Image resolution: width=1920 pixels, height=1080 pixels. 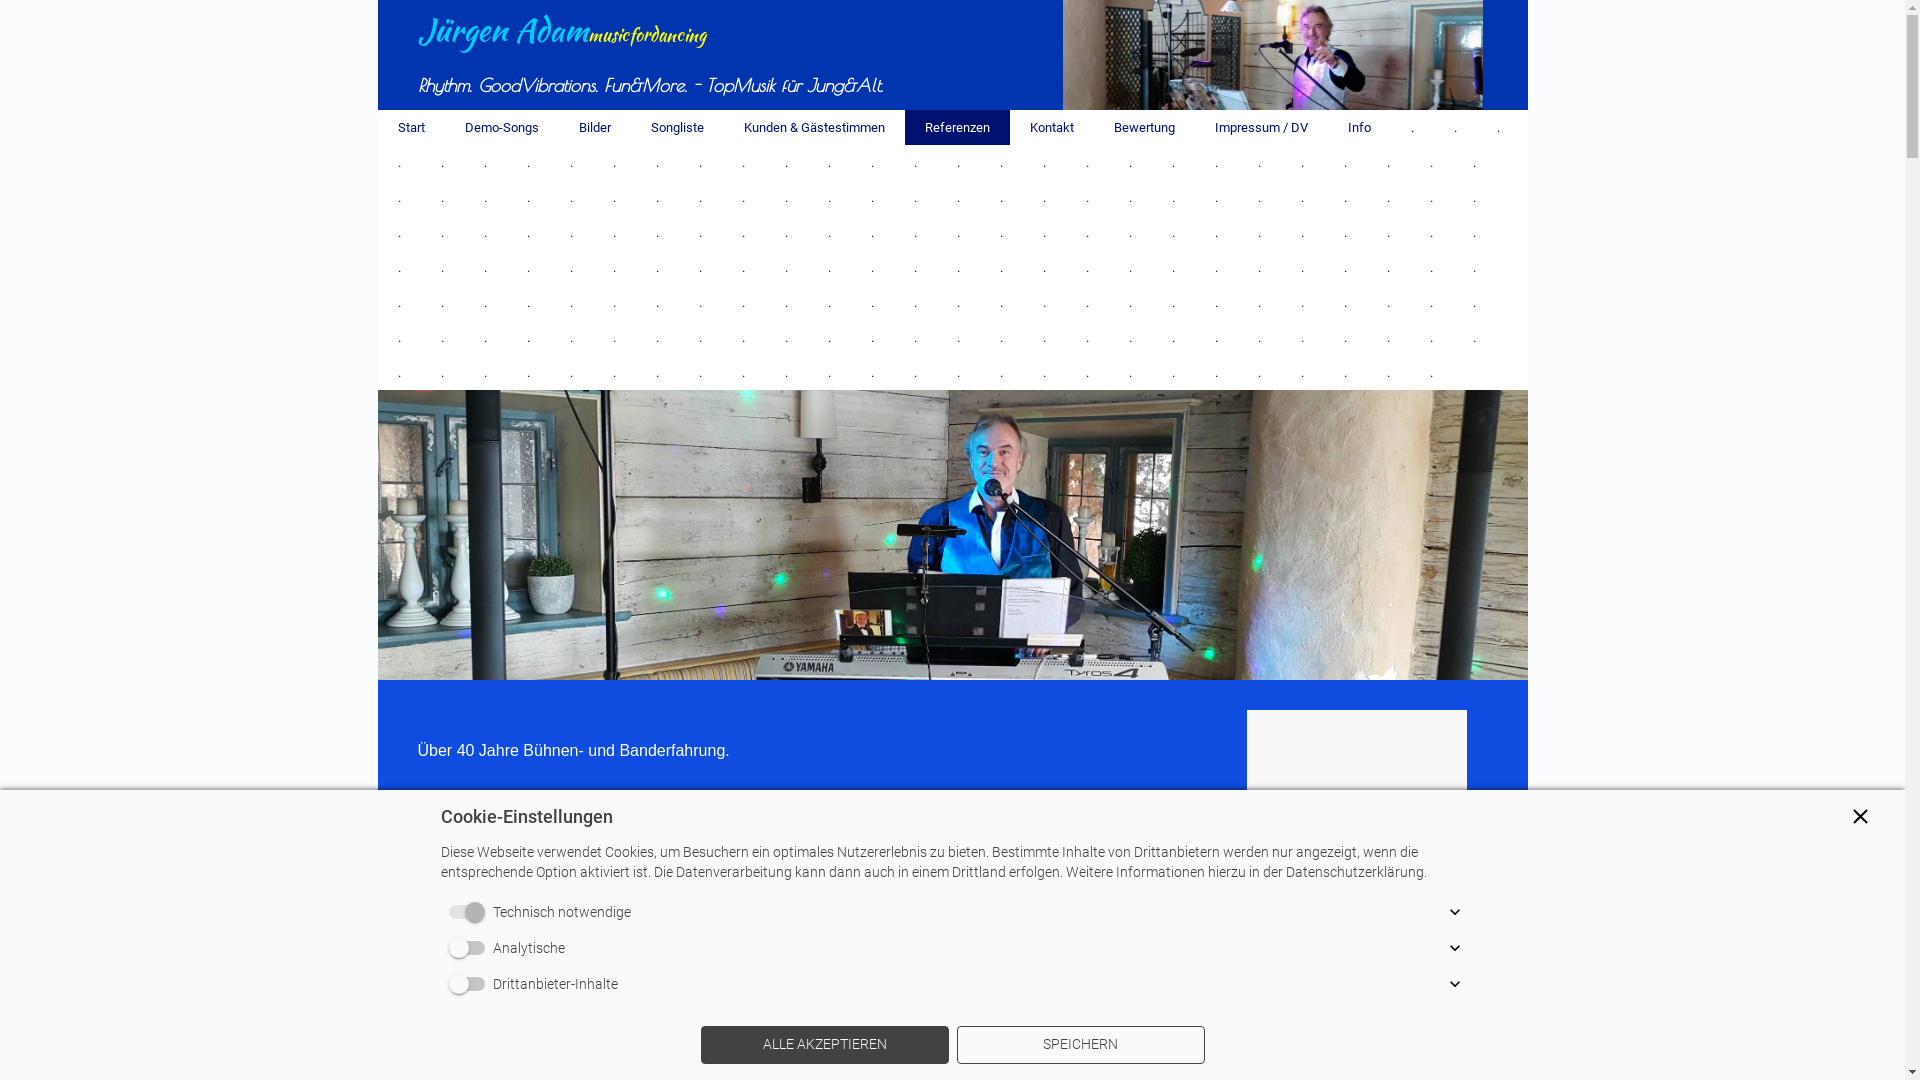 What do you see at coordinates (1474, 232) in the screenshot?
I see `.` at bounding box center [1474, 232].